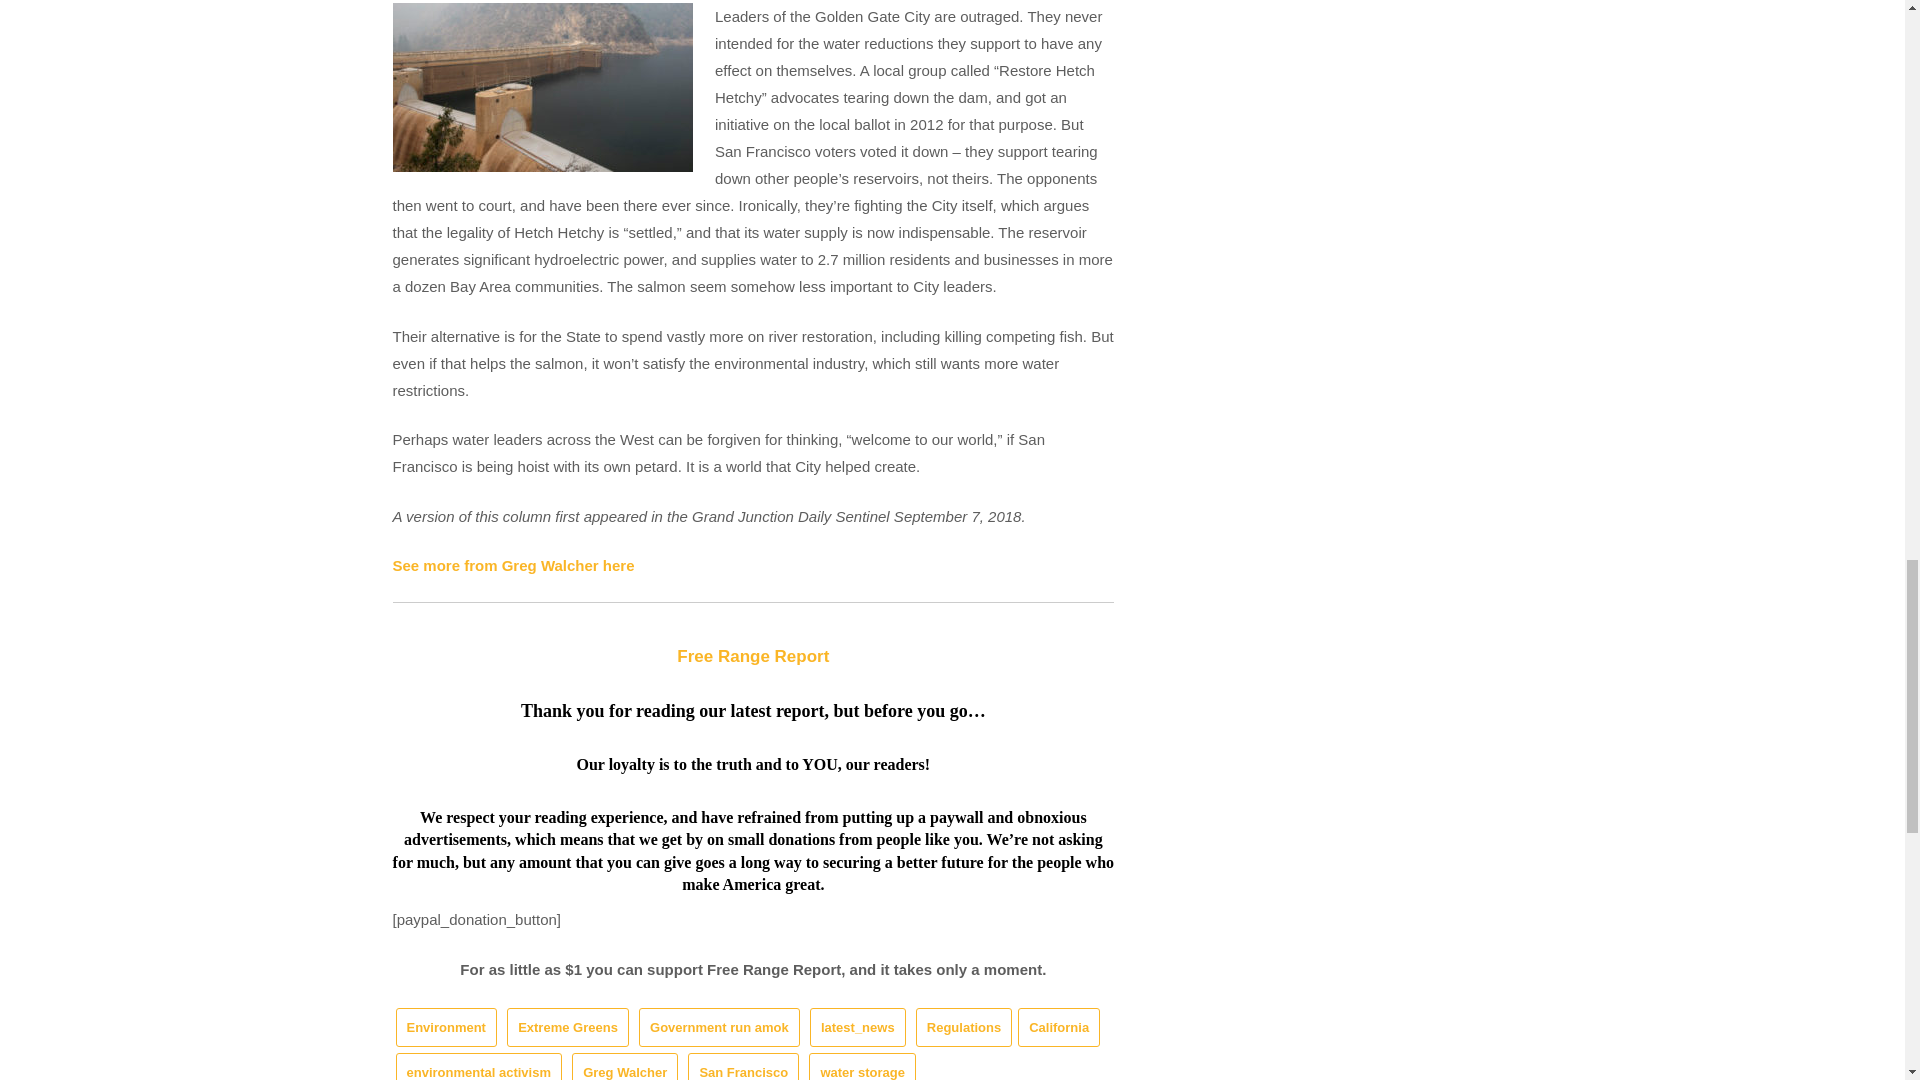  Describe the element at coordinates (568, 1026) in the screenshot. I see `Extreme Greens` at that location.